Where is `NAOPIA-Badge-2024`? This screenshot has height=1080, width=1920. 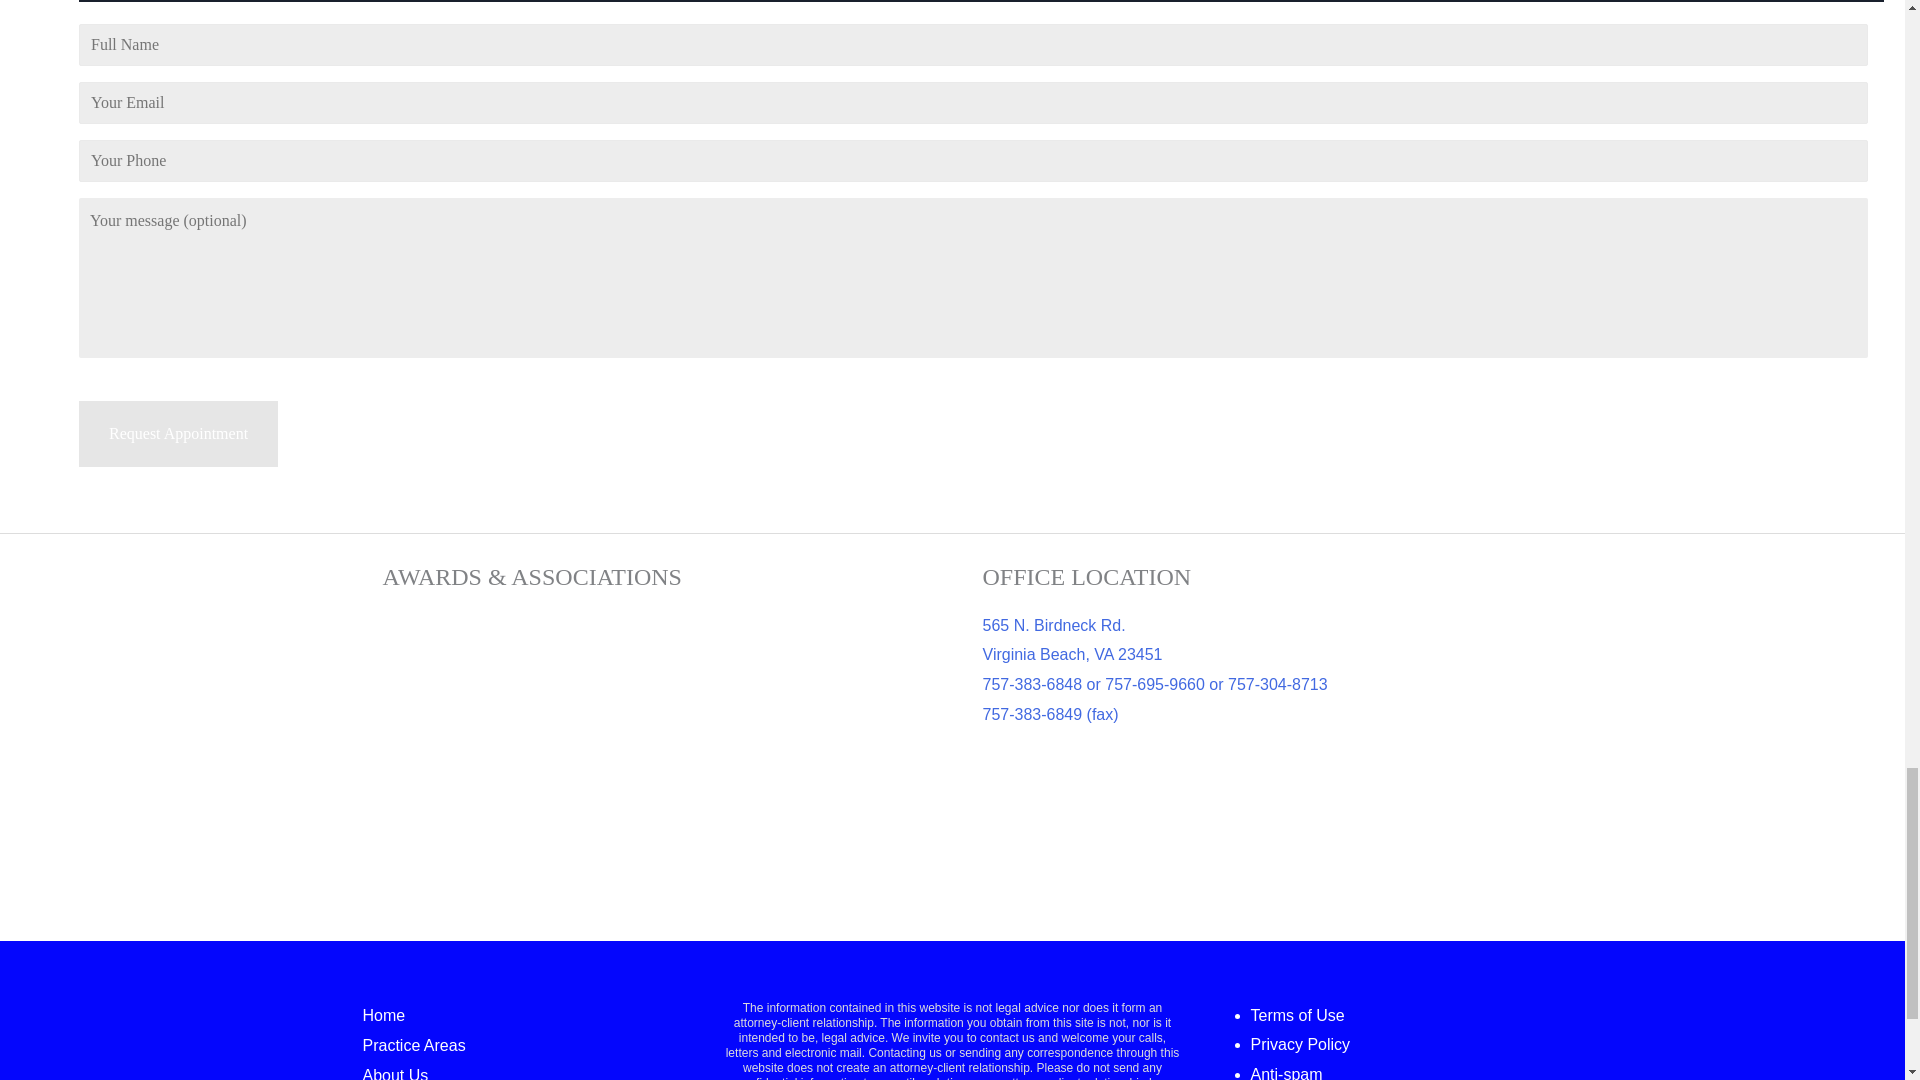 NAOPIA-Badge-2024 is located at coordinates (650, 686).